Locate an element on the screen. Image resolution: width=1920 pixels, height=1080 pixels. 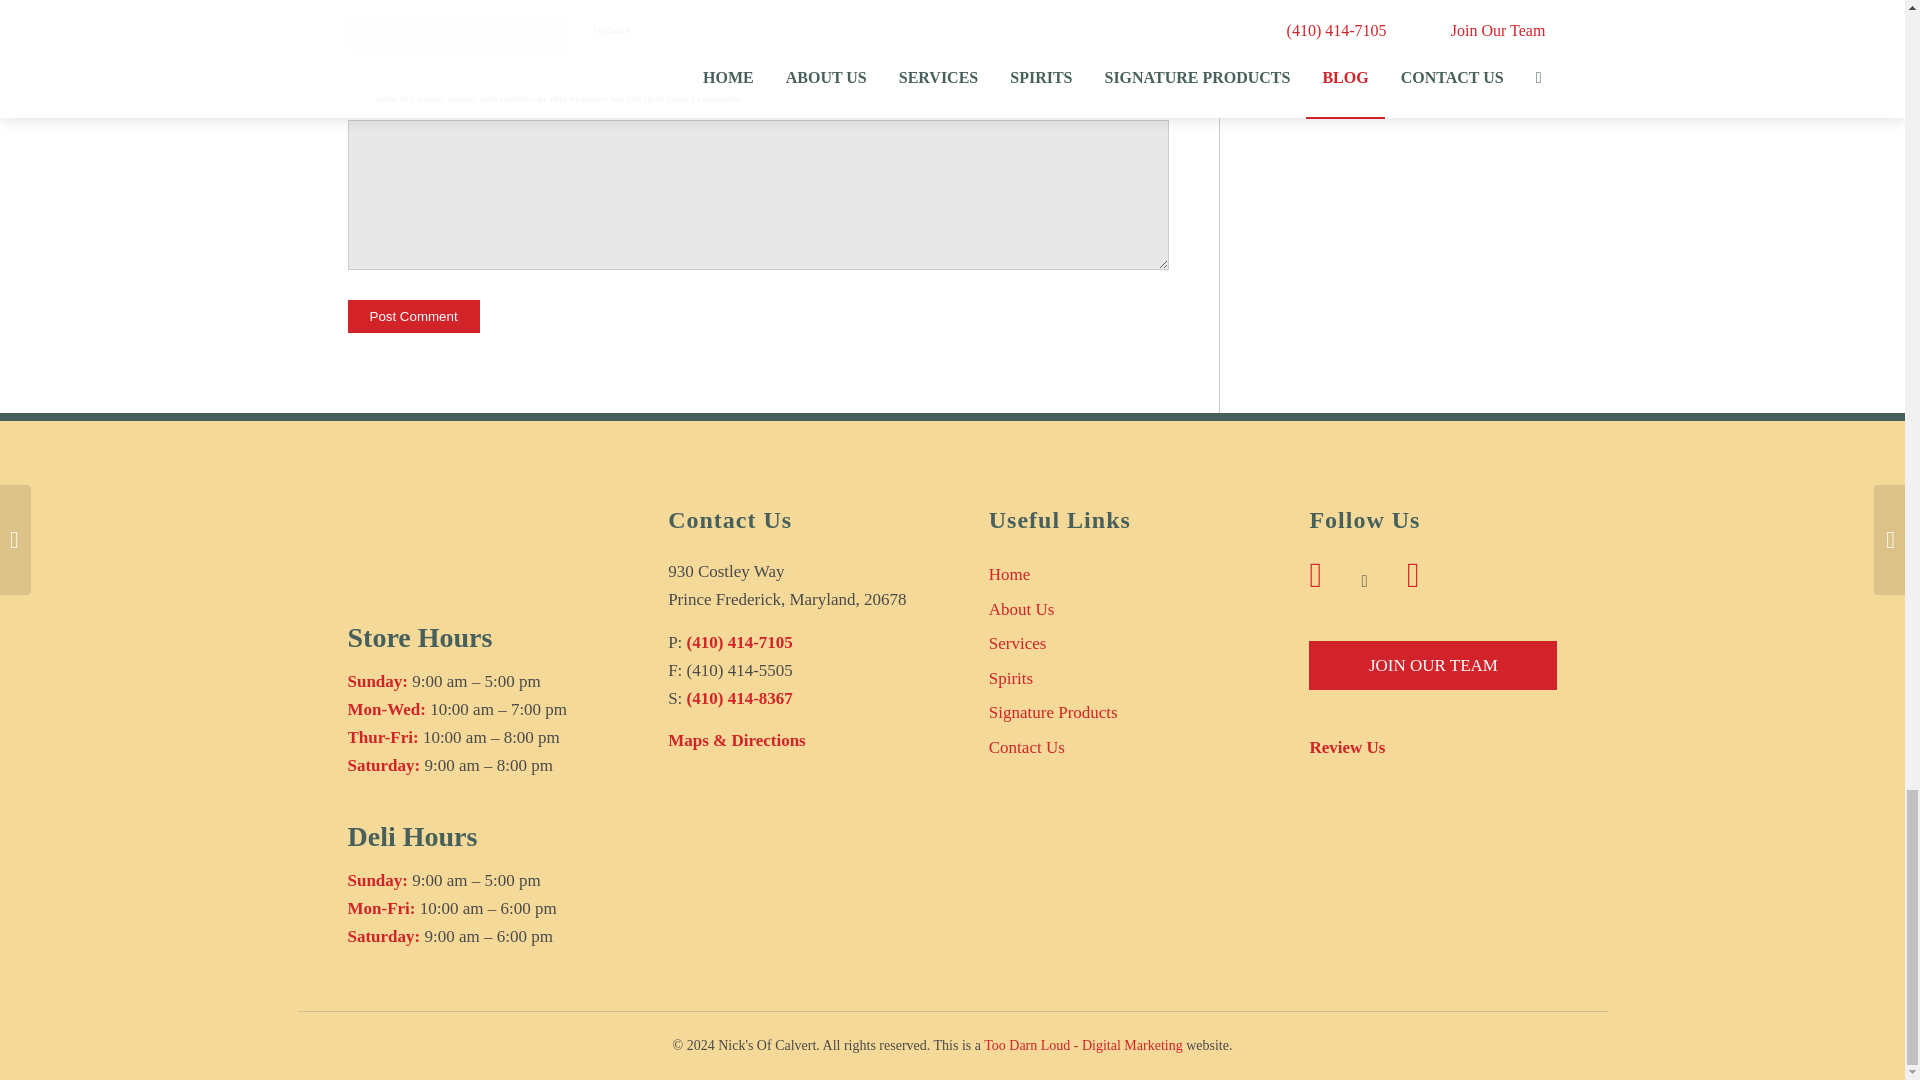
Post Comment is located at coordinates (414, 316).